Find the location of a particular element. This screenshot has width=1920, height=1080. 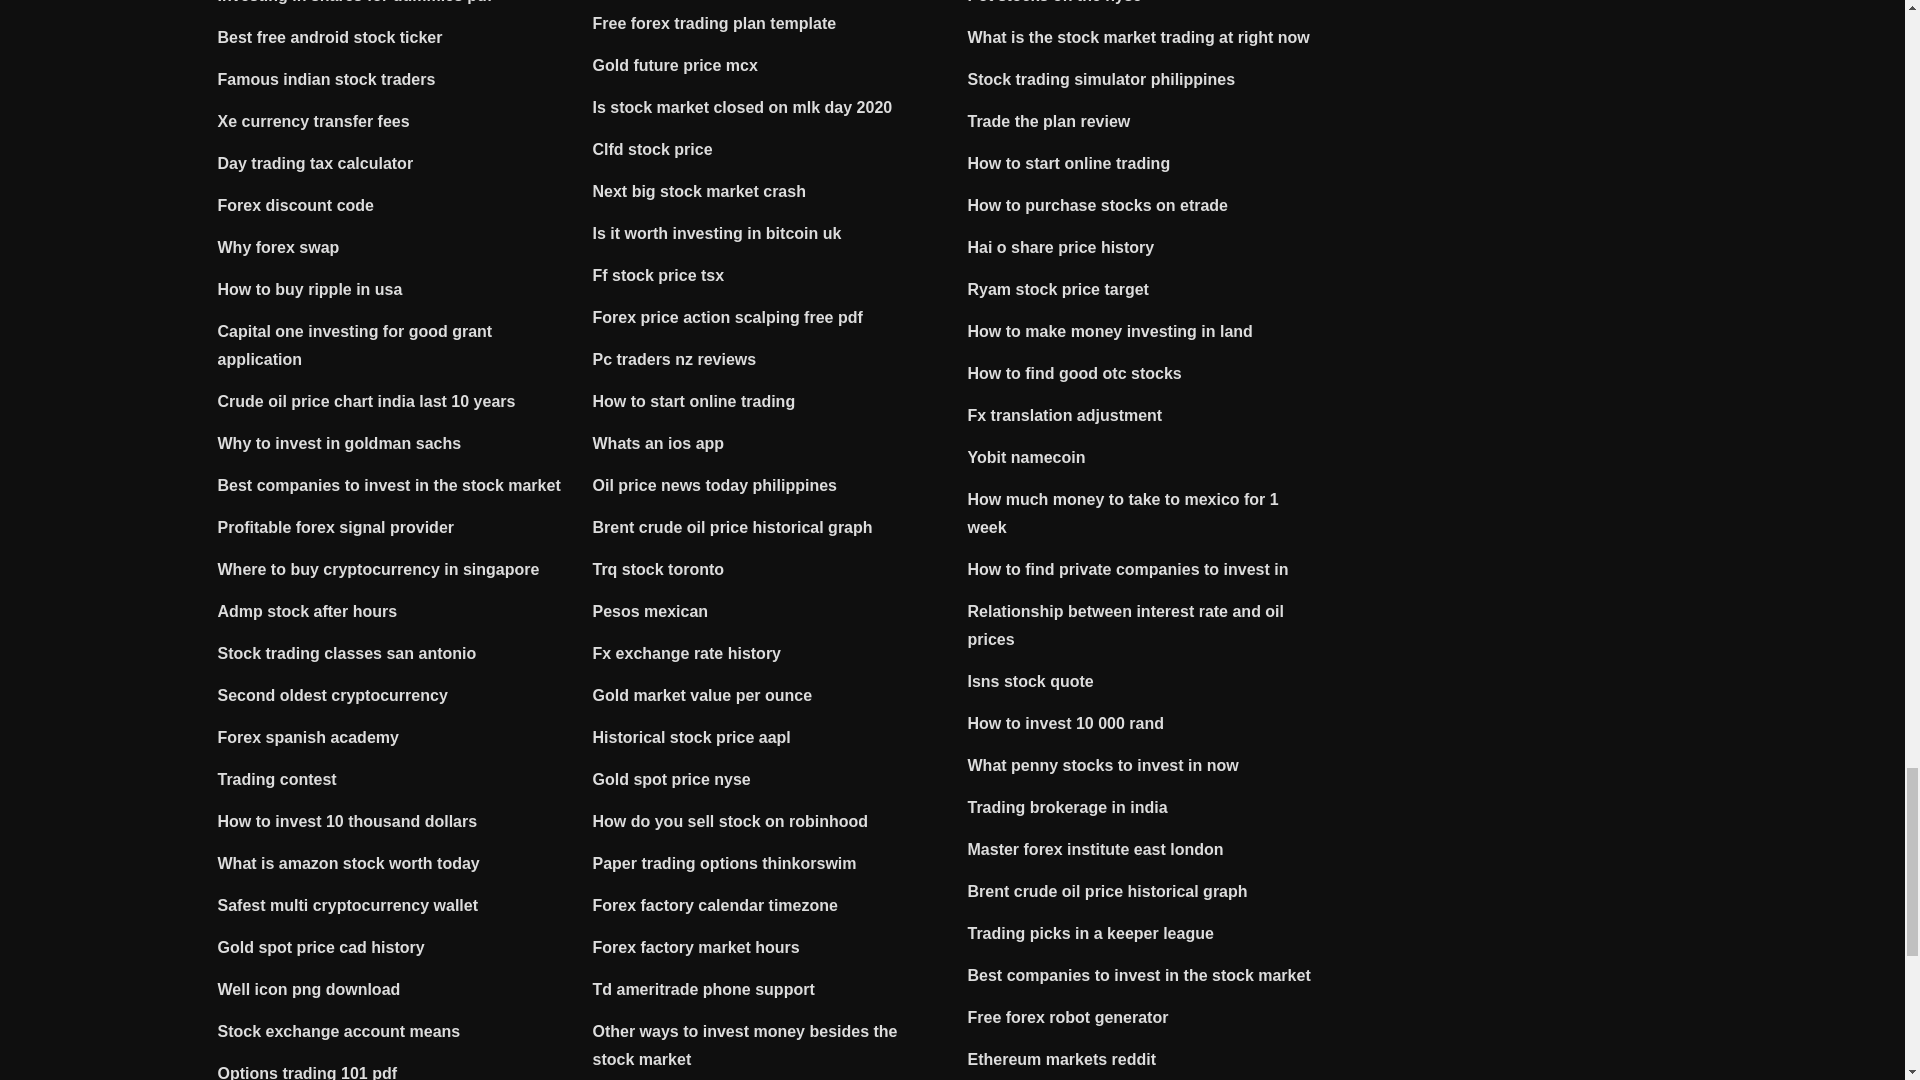

Forex discount code is located at coordinates (296, 204).